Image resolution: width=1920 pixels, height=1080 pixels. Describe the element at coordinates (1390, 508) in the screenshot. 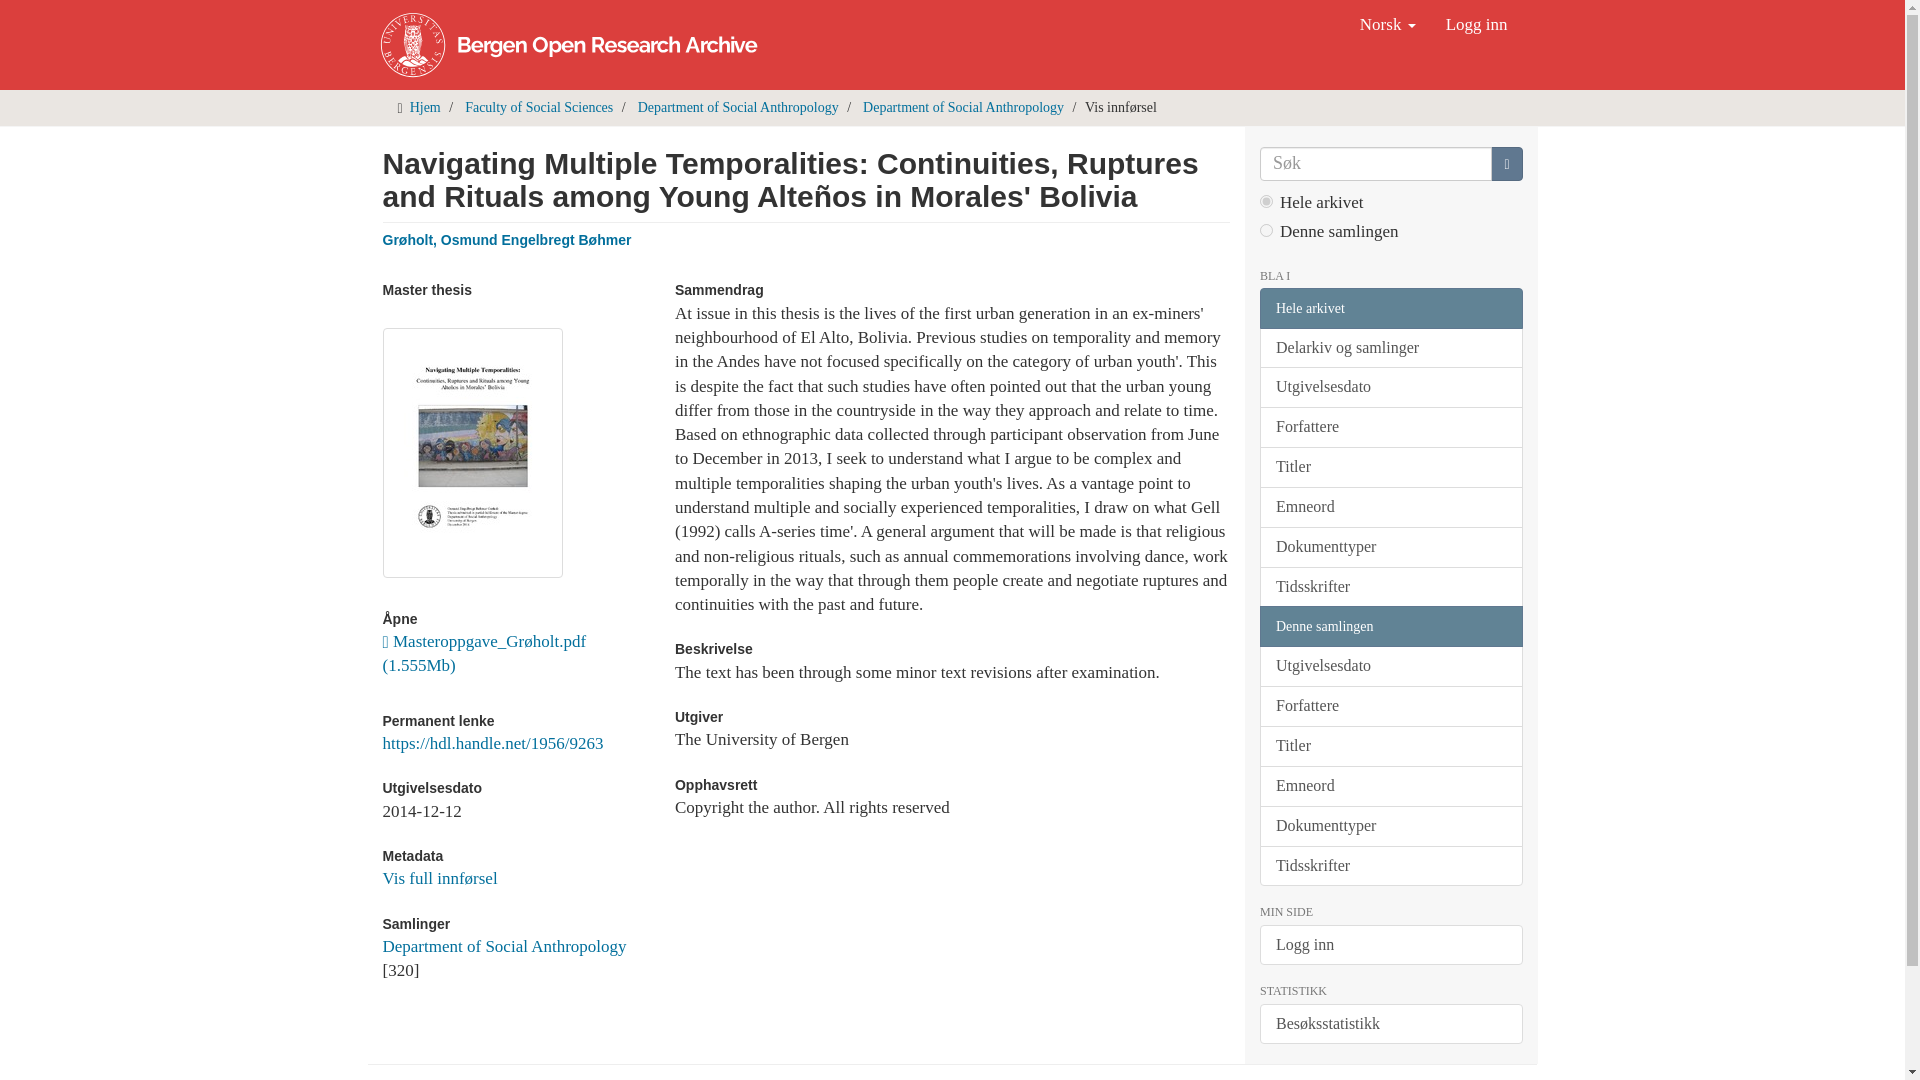

I see `Emneord` at that location.